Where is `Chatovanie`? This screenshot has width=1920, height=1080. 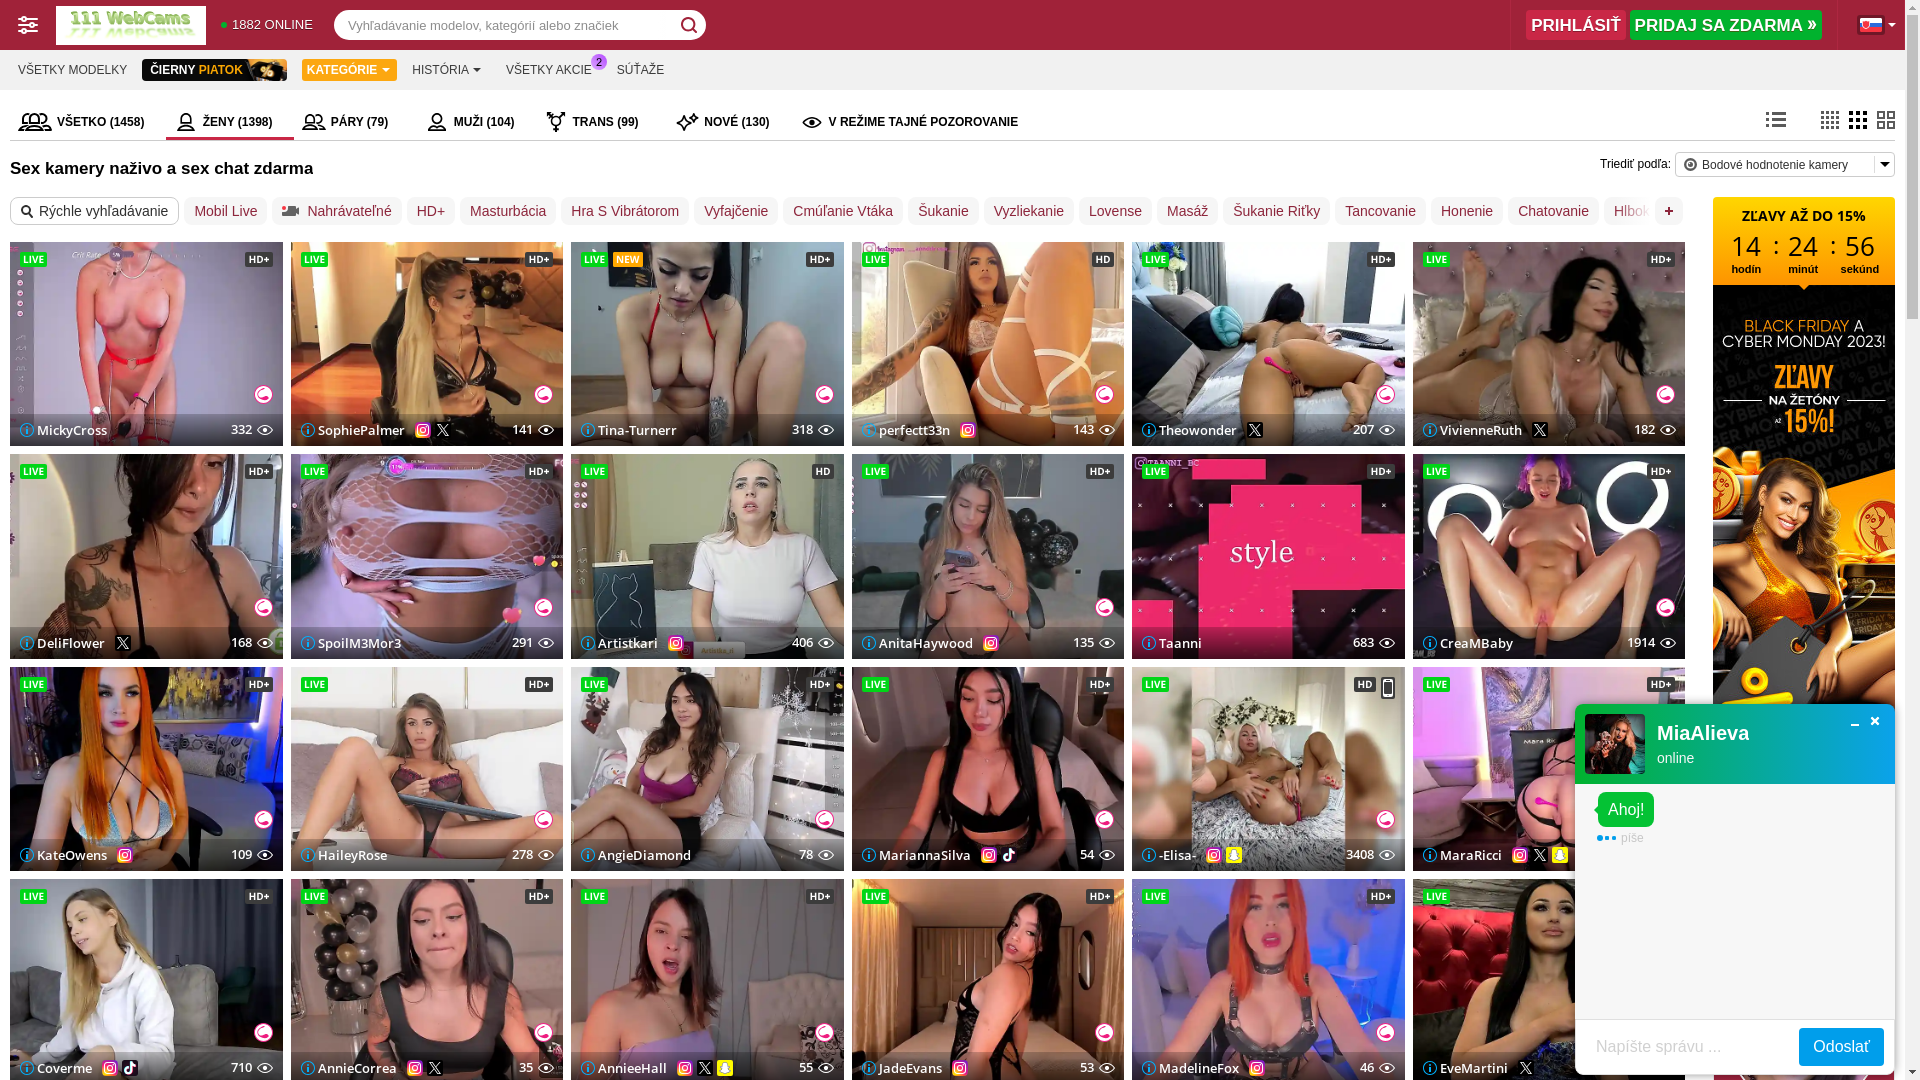 Chatovanie is located at coordinates (1554, 211).